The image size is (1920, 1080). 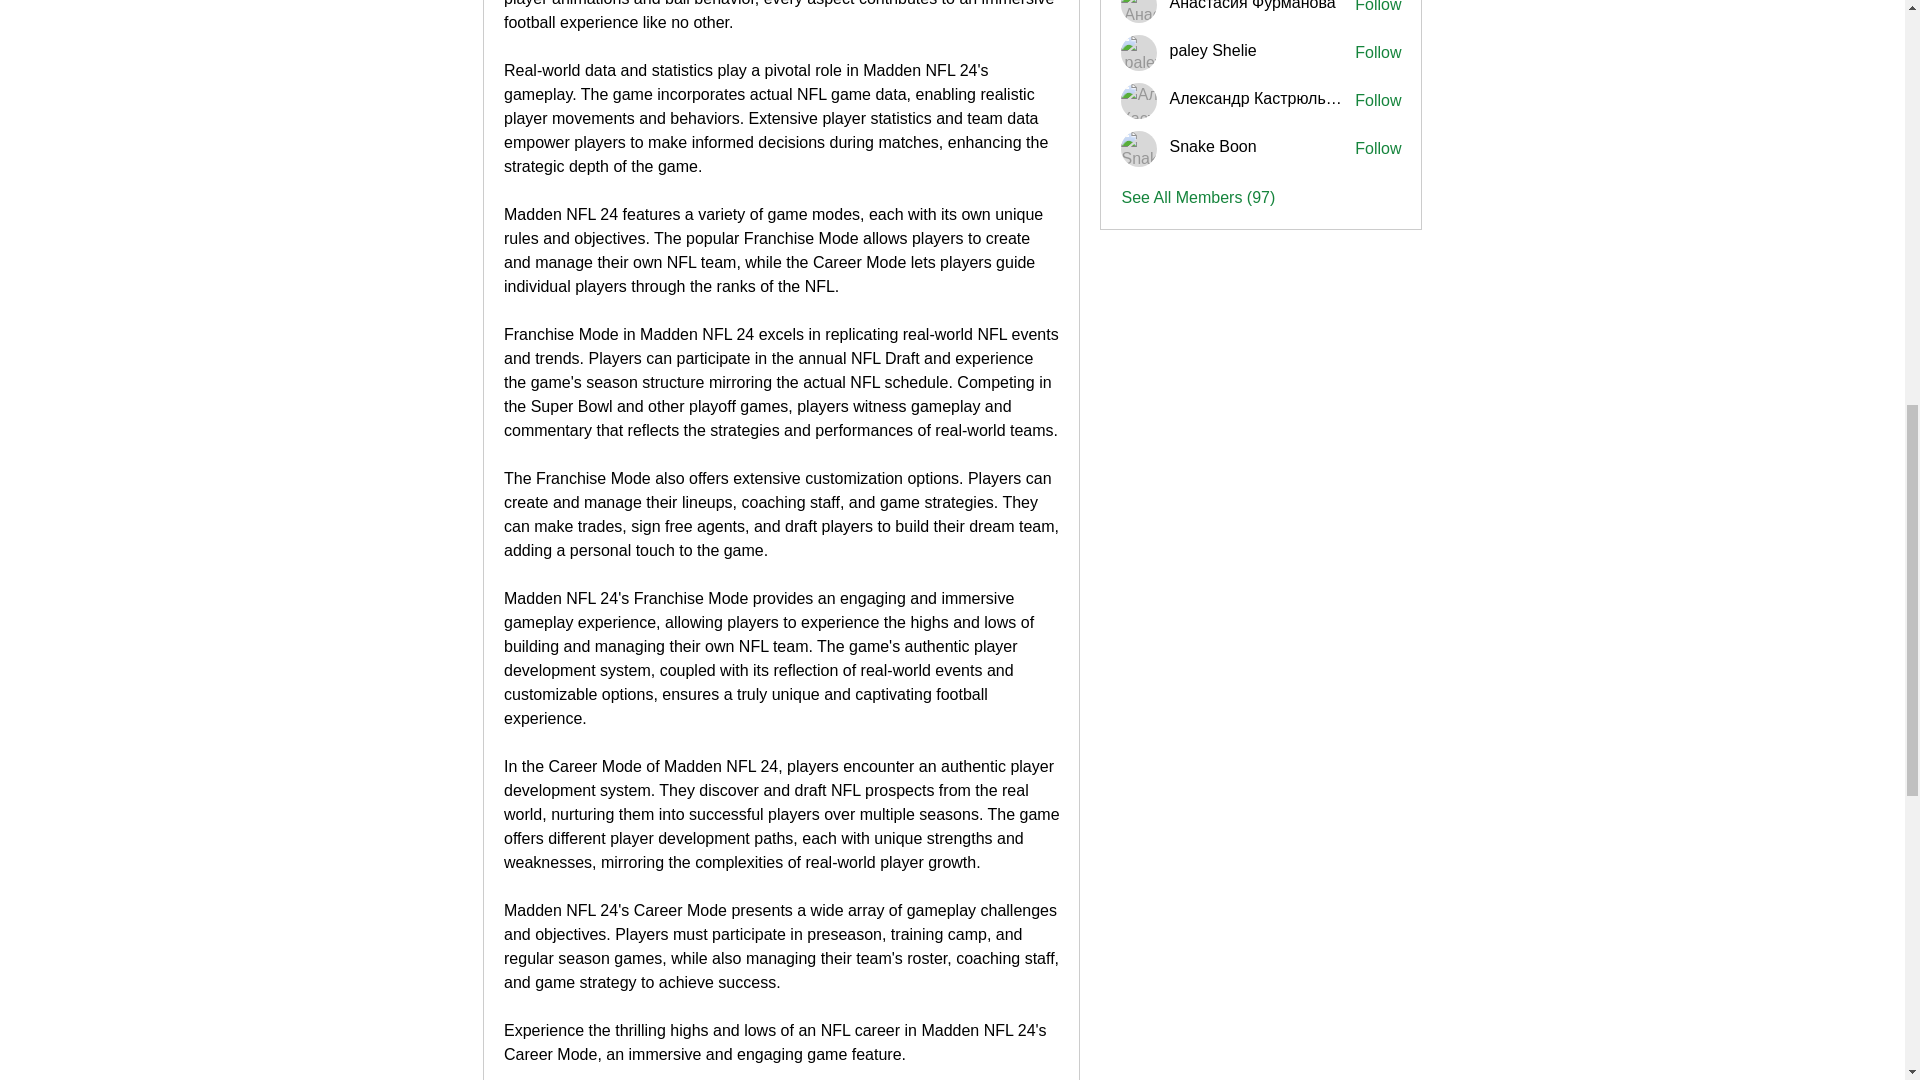 I want to click on paley Shelie, so click(x=1139, y=52).